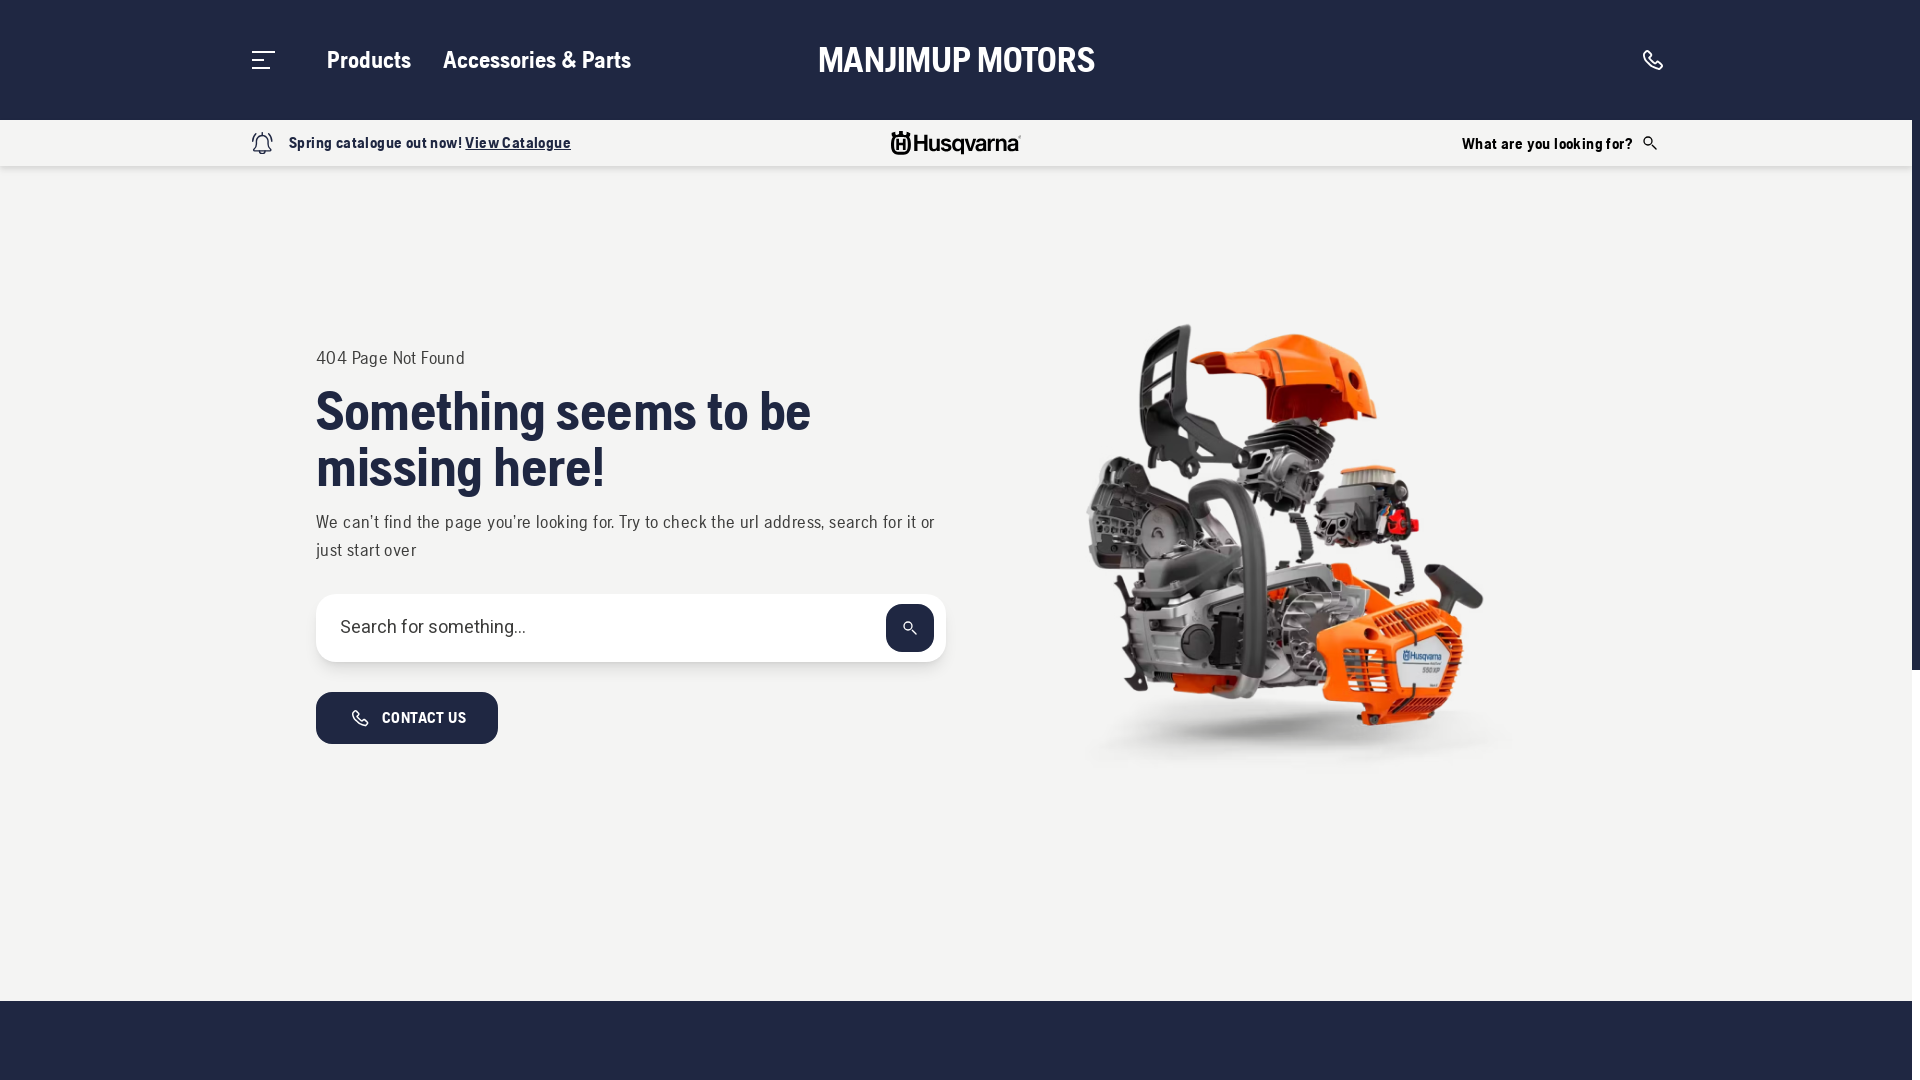  What do you see at coordinates (910, 628) in the screenshot?
I see `SEARCH` at bounding box center [910, 628].